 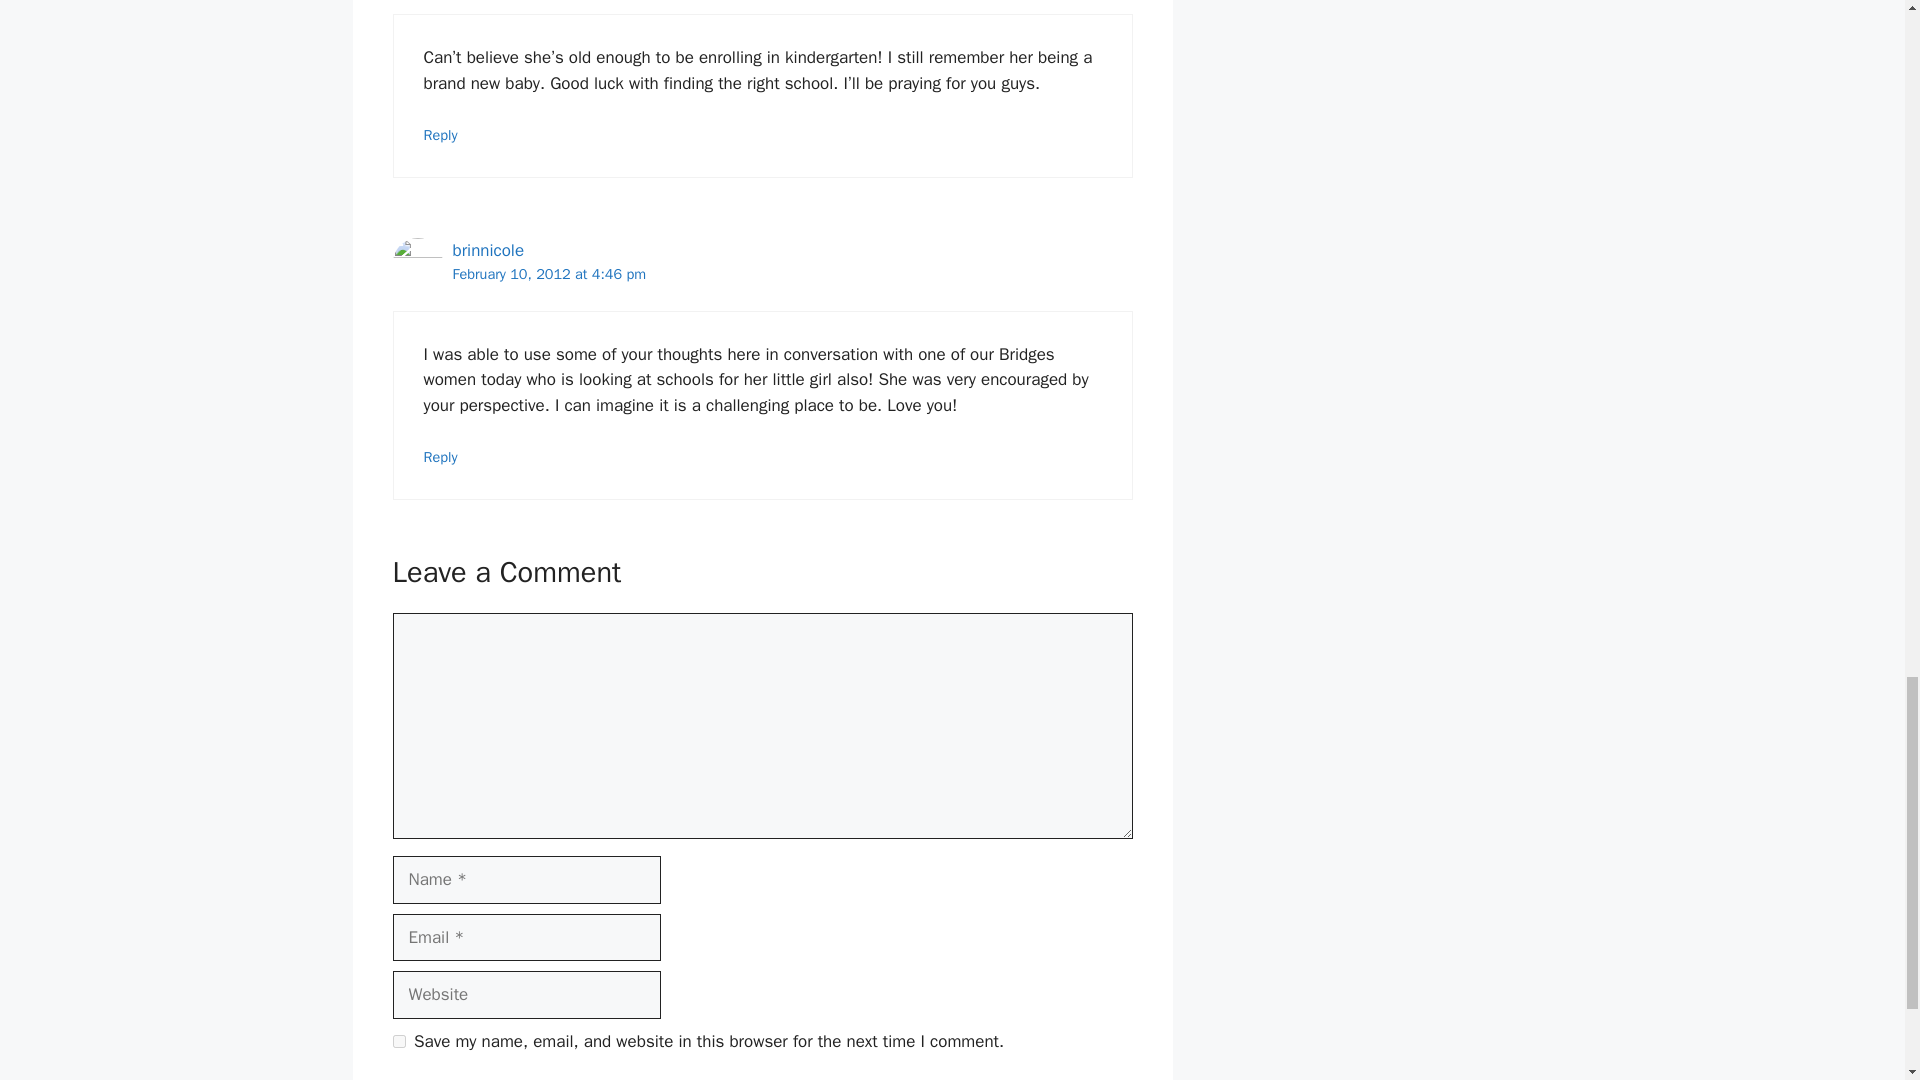 What do you see at coordinates (548, 273) in the screenshot?
I see `February 10, 2012 at 4:46 pm` at bounding box center [548, 273].